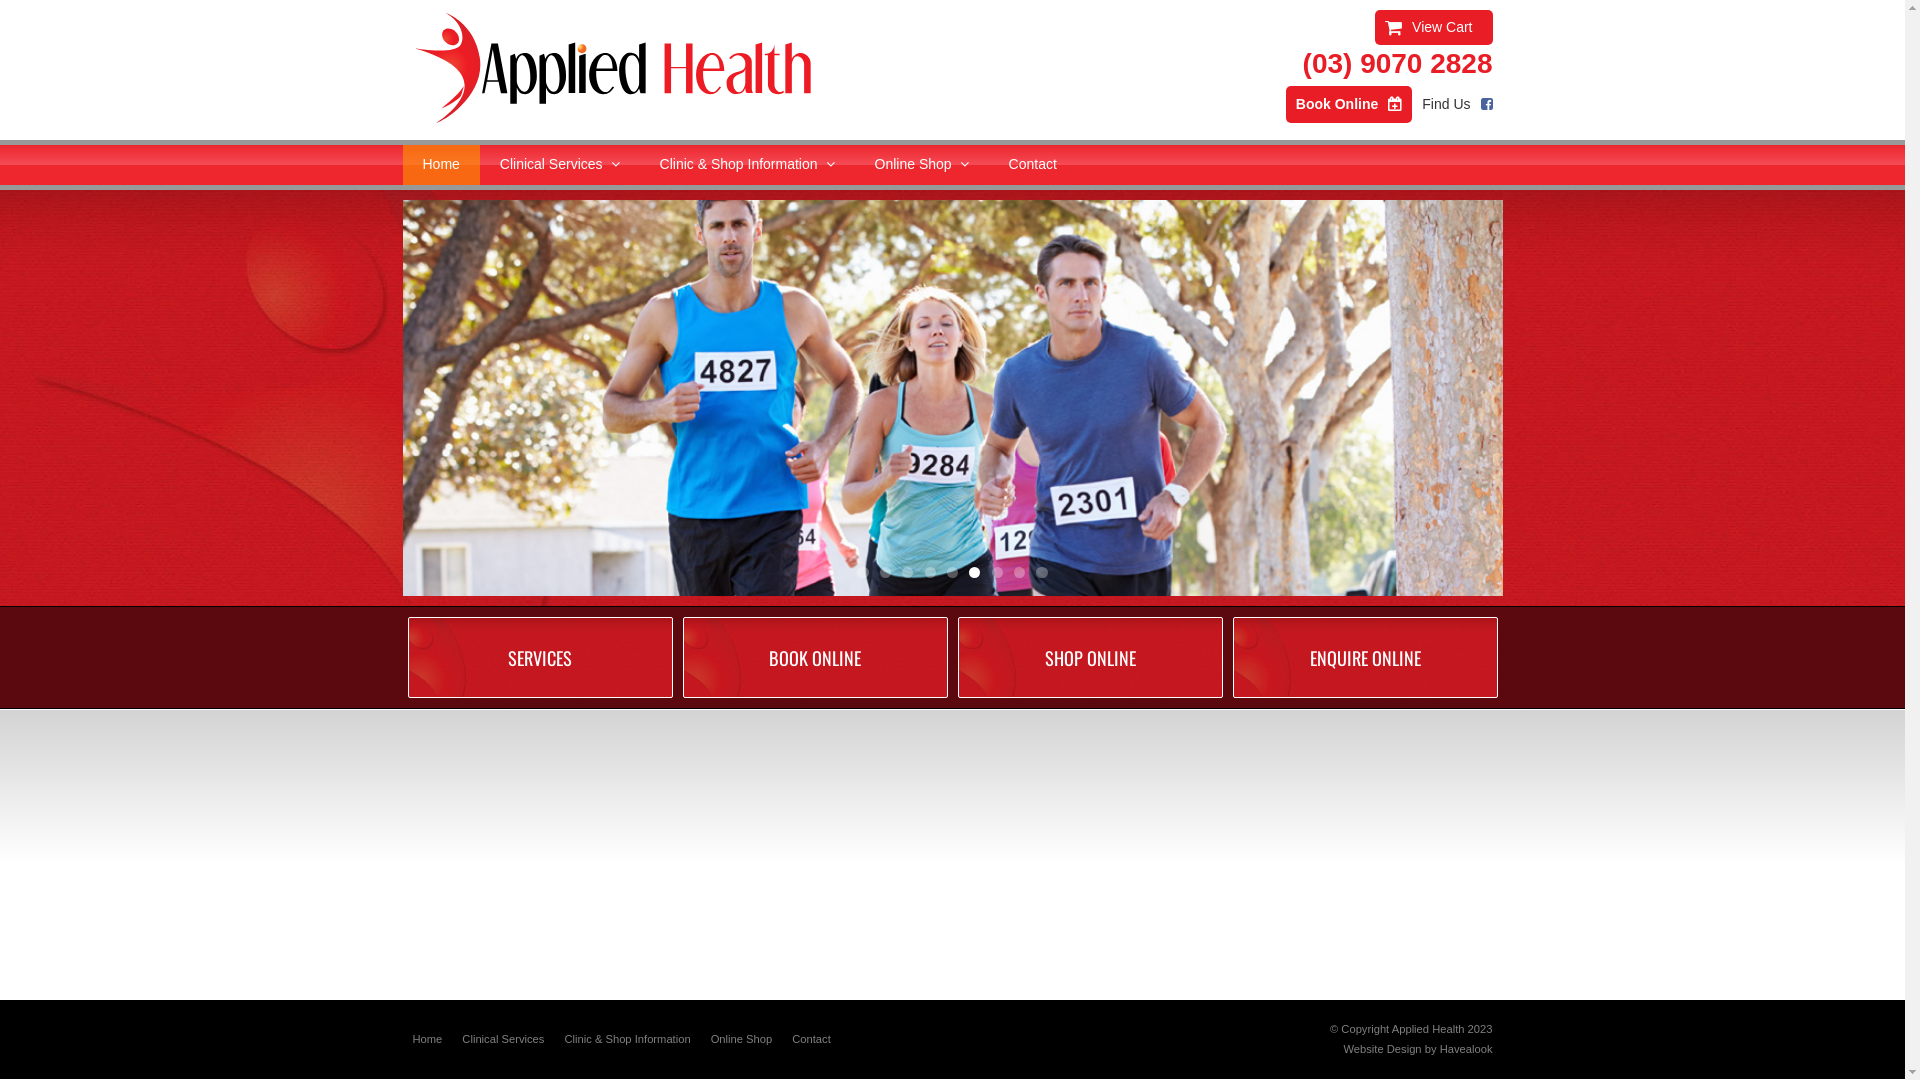 The height and width of the screenshot is (1080, 1920). I want to click on Contact, so click(812, 1040).